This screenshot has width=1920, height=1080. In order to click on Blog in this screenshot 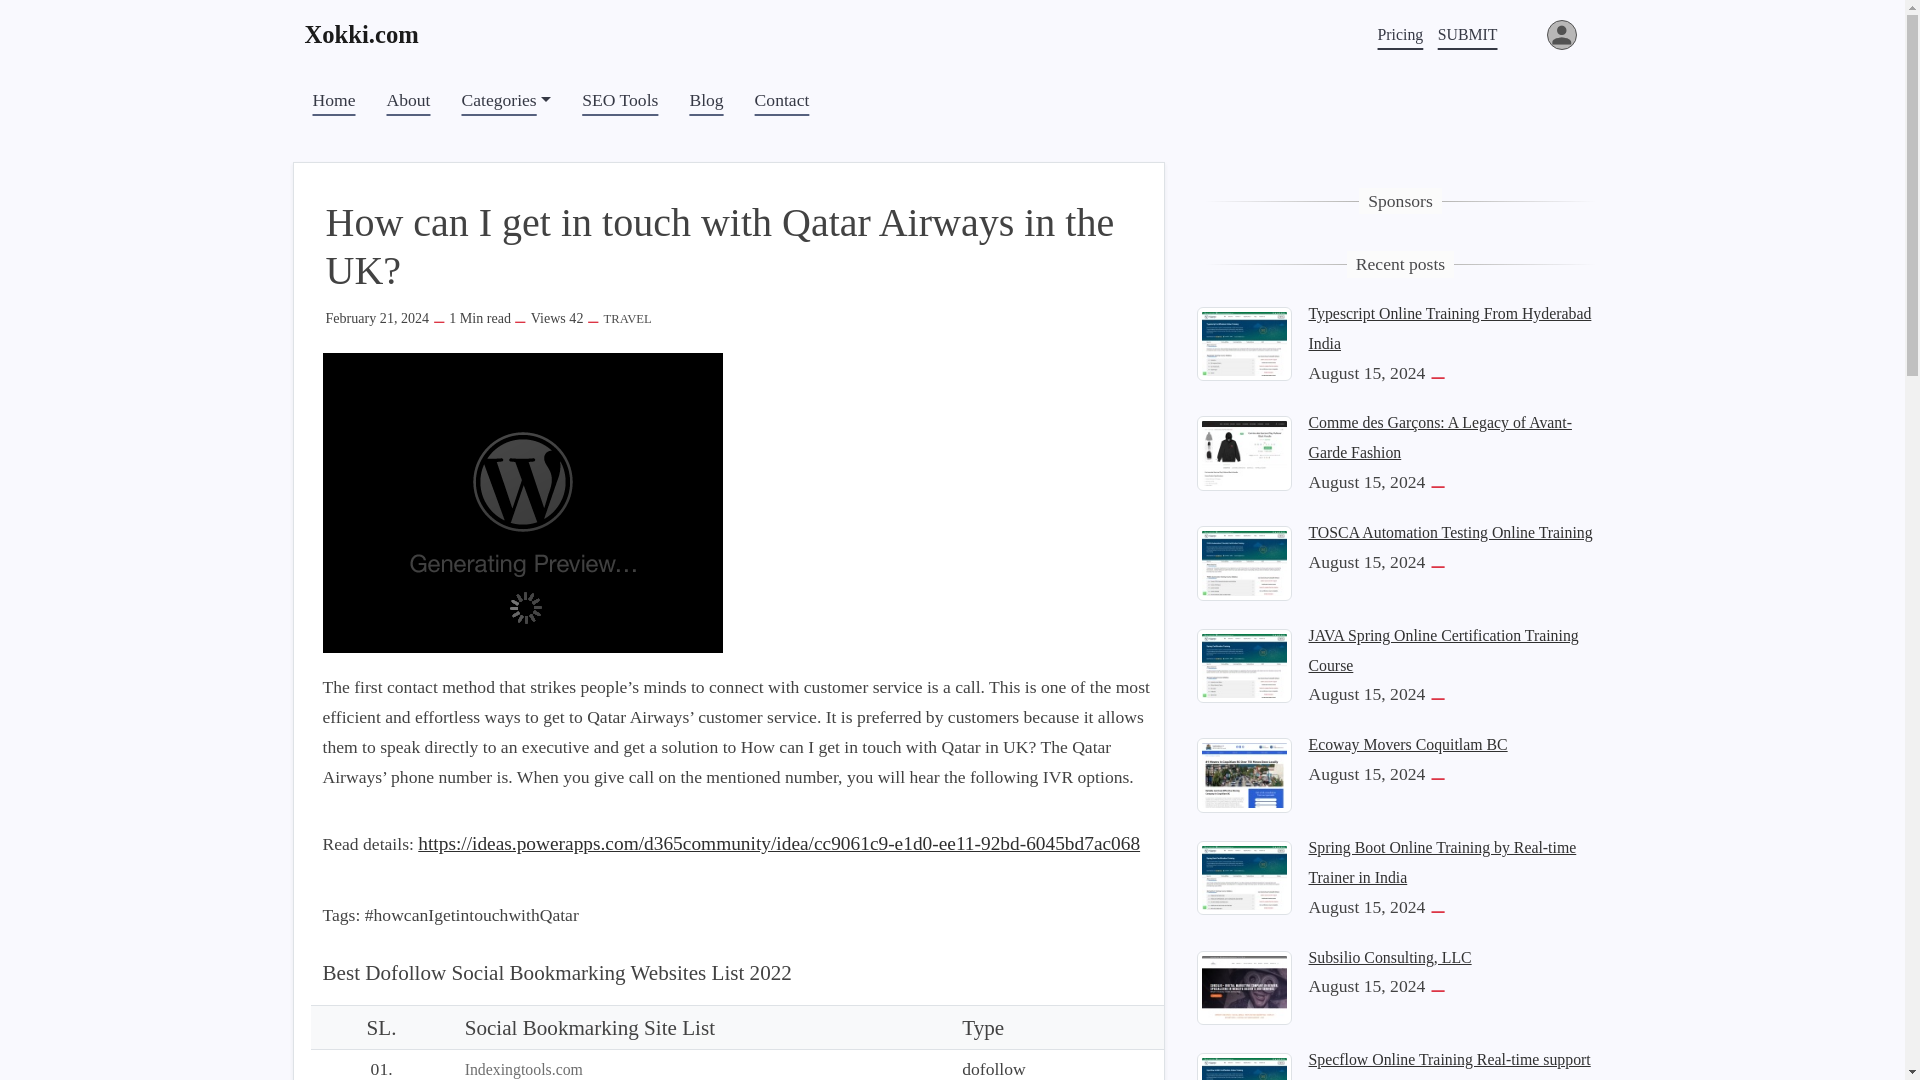, I will do `click(706, 100)`.